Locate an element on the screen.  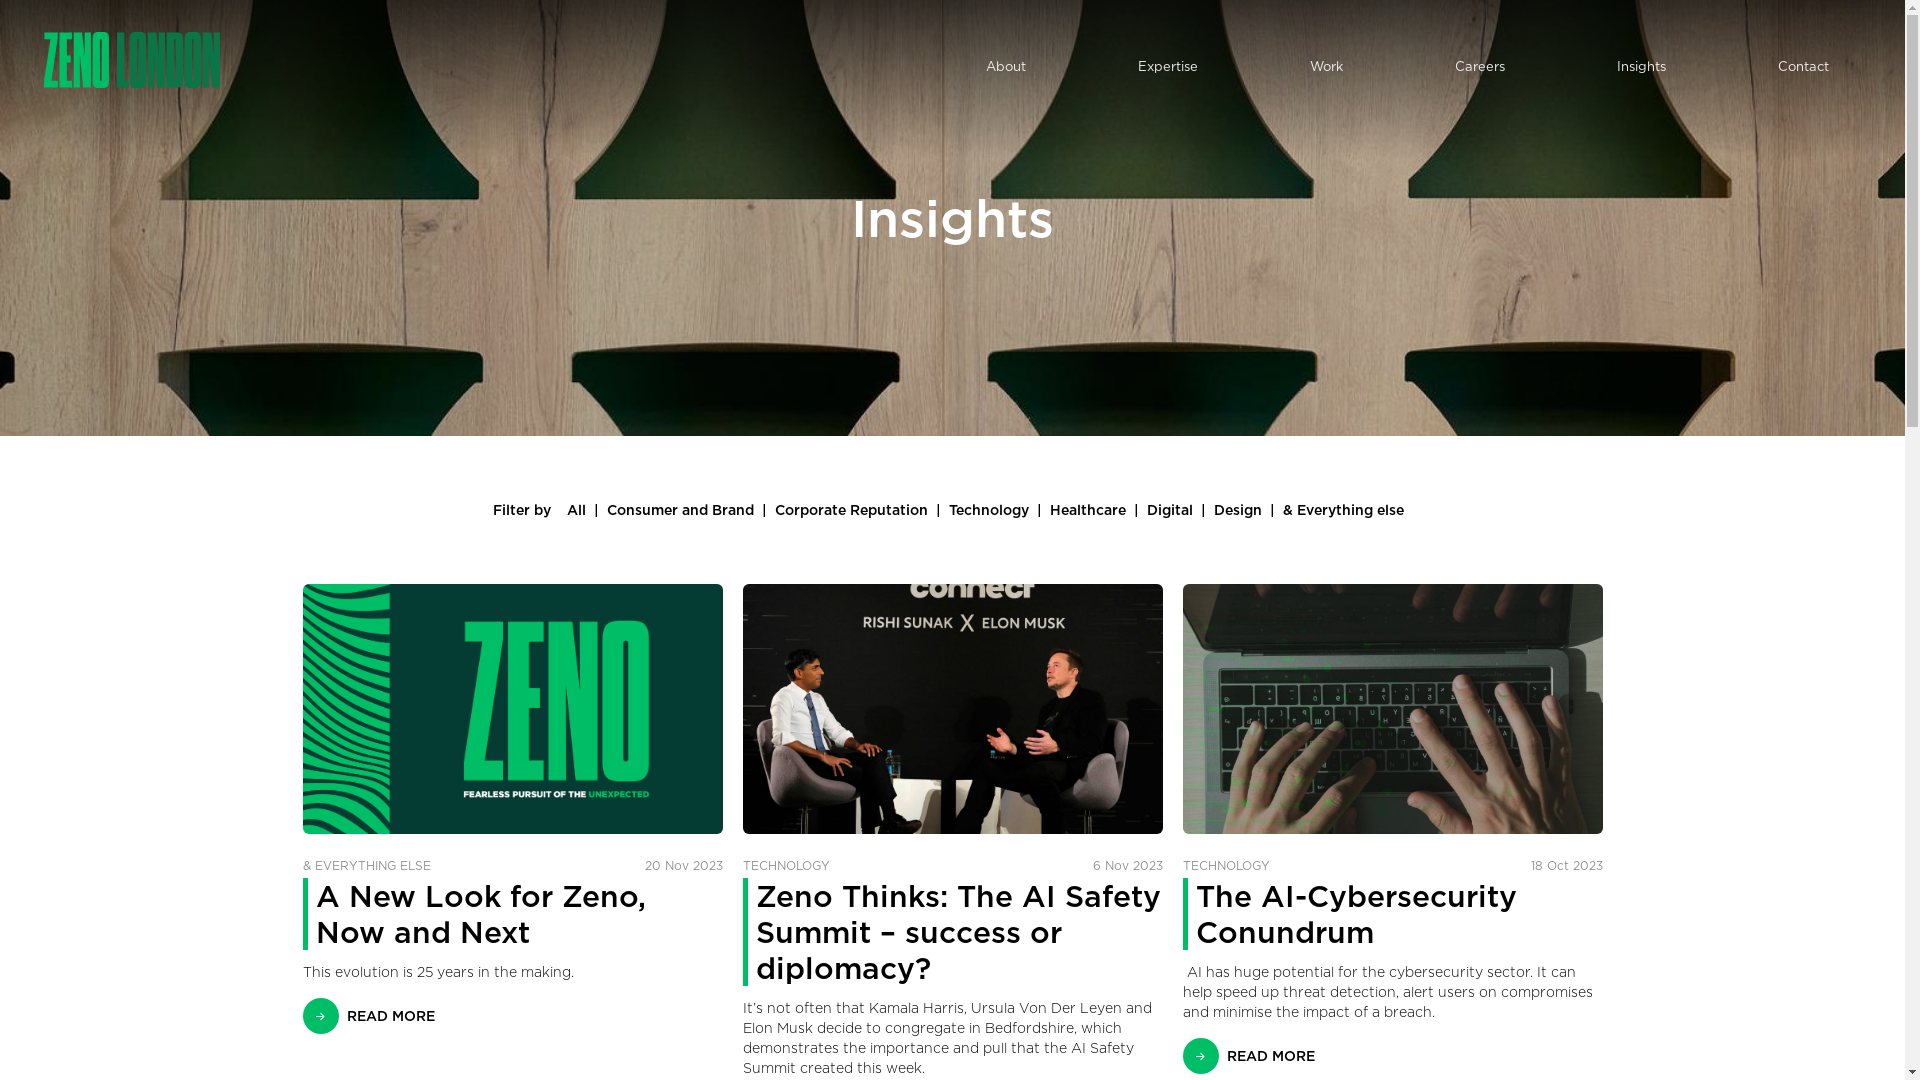
Digital is located at coordinates (1170, 510).